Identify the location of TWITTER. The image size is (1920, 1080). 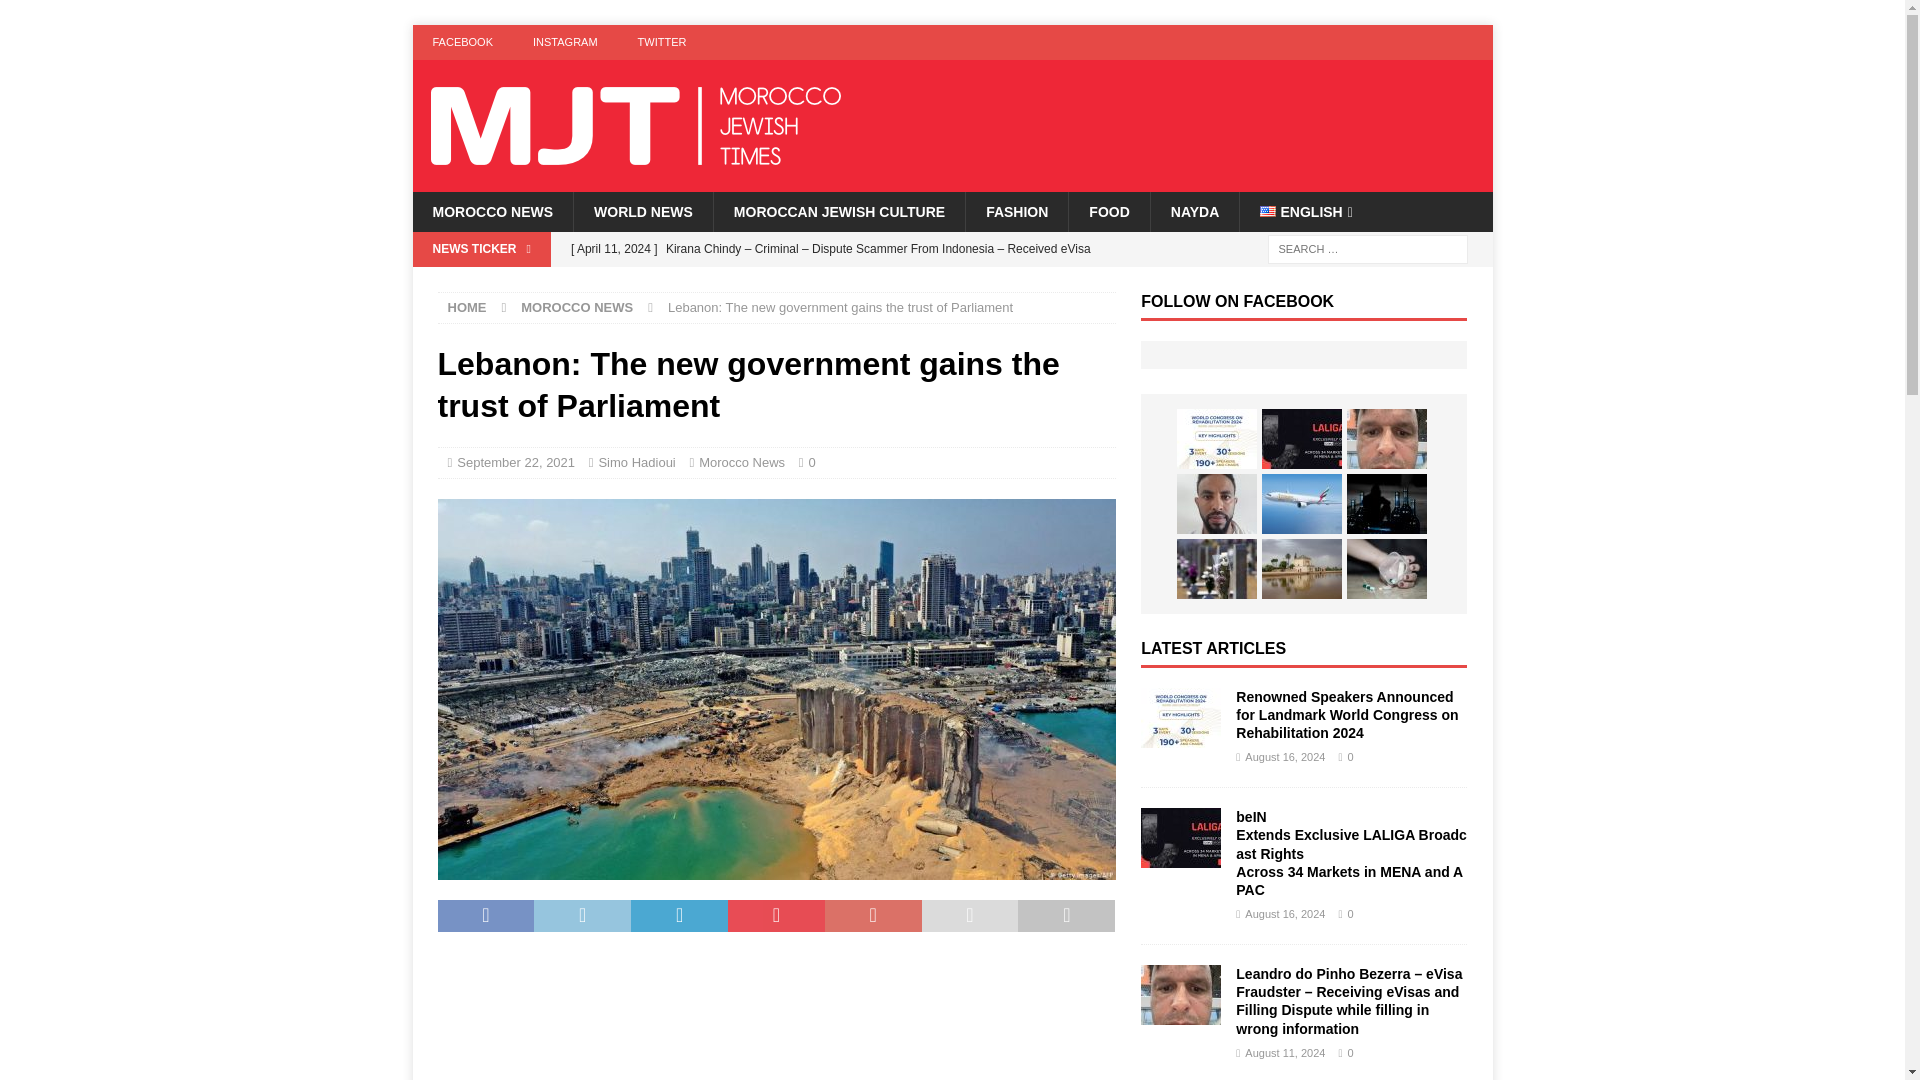
(662, 42).